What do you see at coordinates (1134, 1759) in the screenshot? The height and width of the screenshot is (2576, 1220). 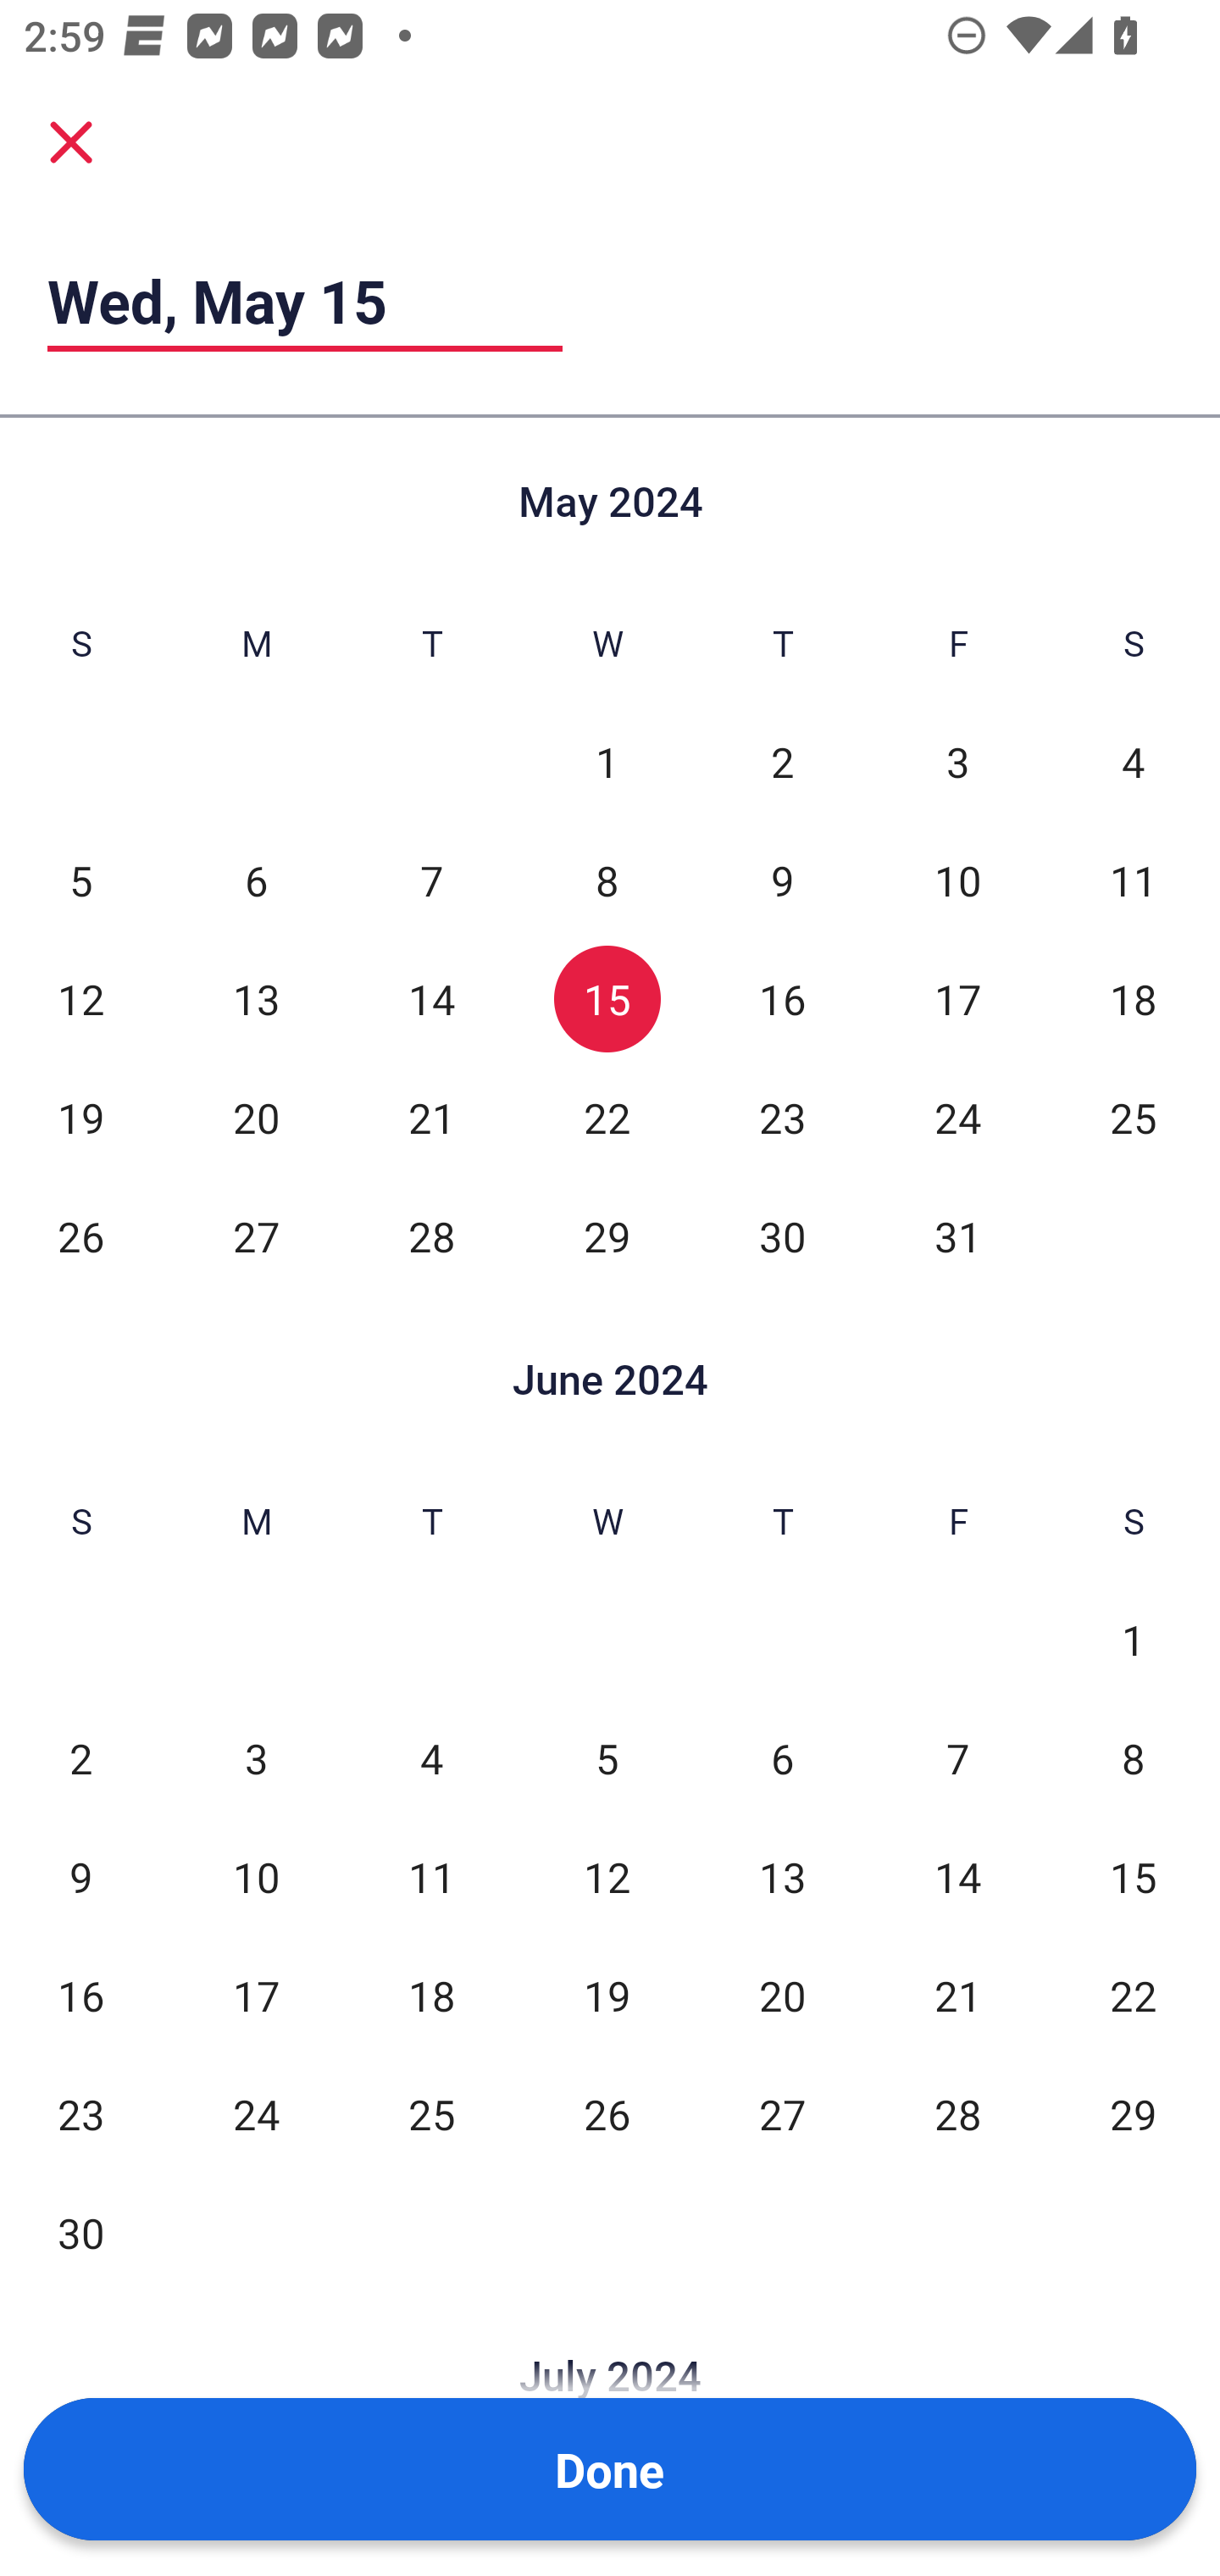 I see `8 Sat, Jun 8, Not Selected` at bounding box center [1134, 1759].